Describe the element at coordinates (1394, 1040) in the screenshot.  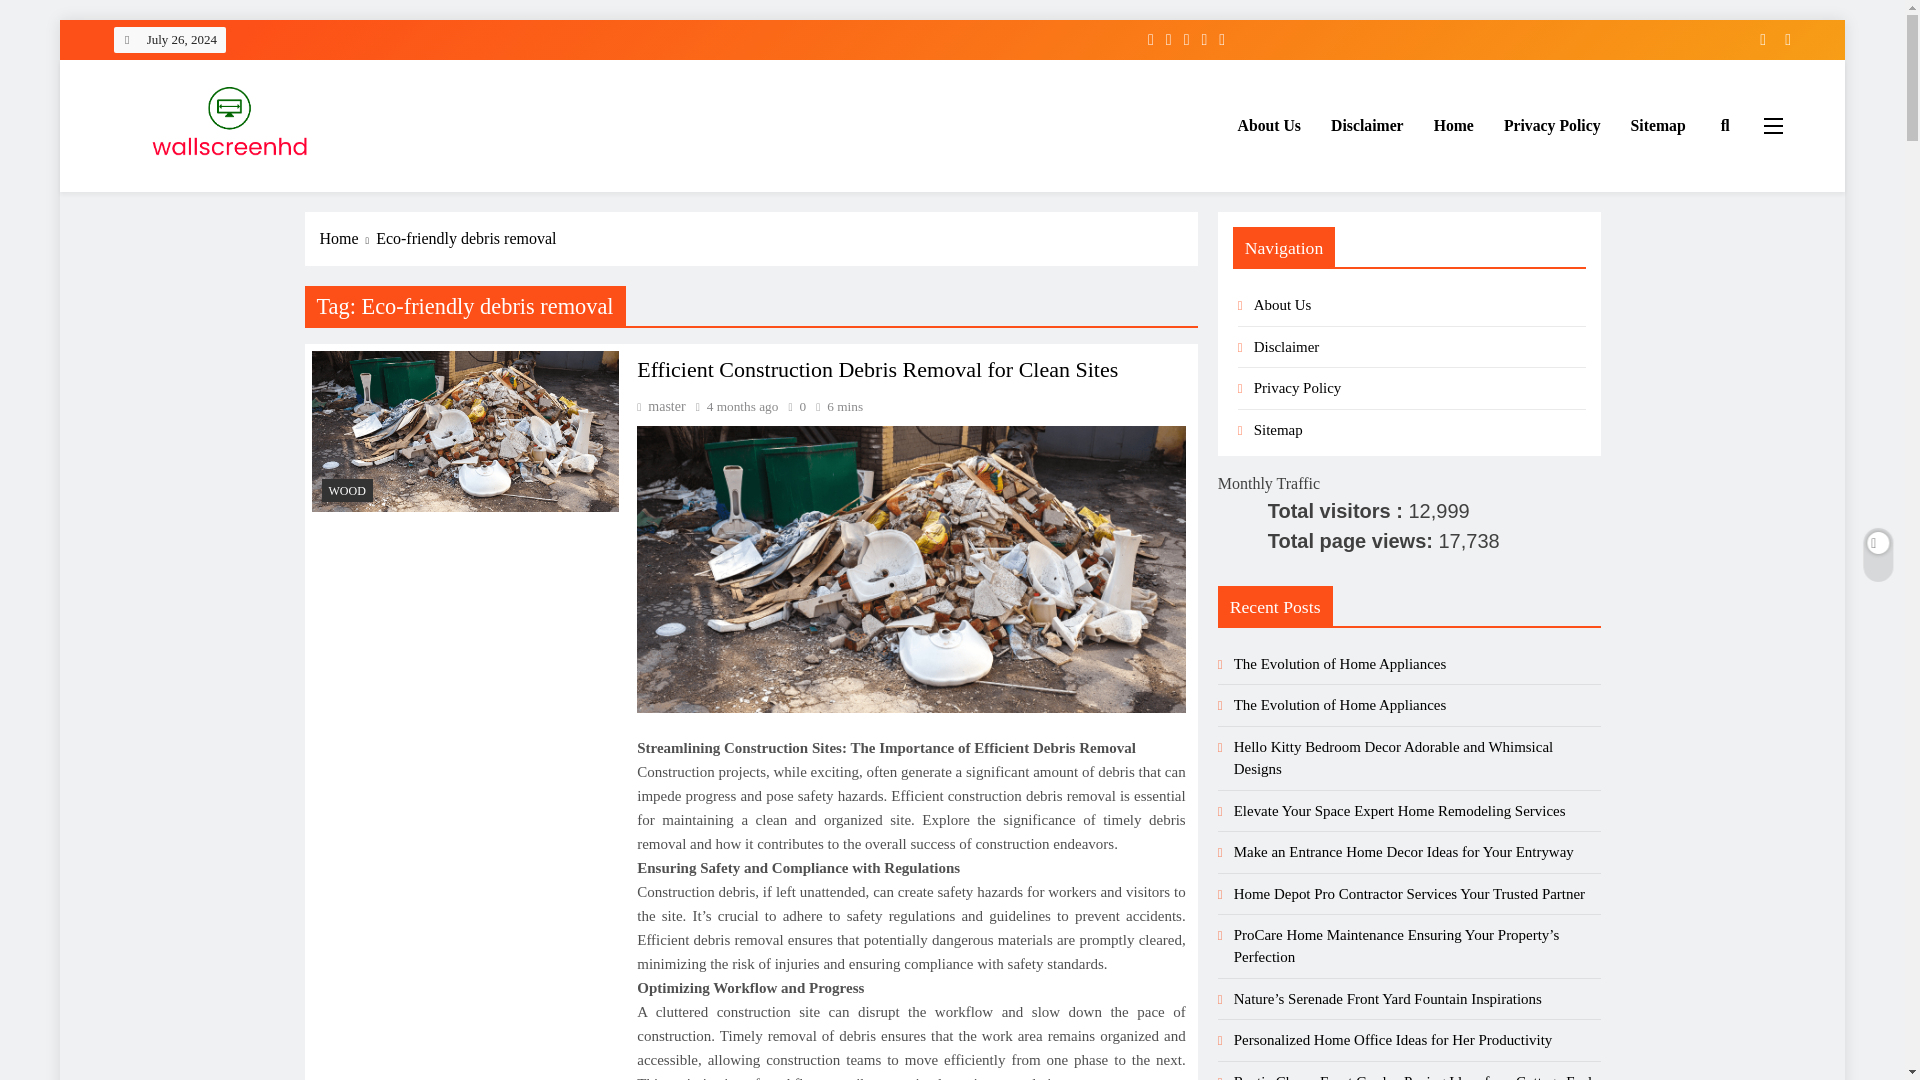
I see `Personalized Home Office Ideas for Her Productivity` at that location.